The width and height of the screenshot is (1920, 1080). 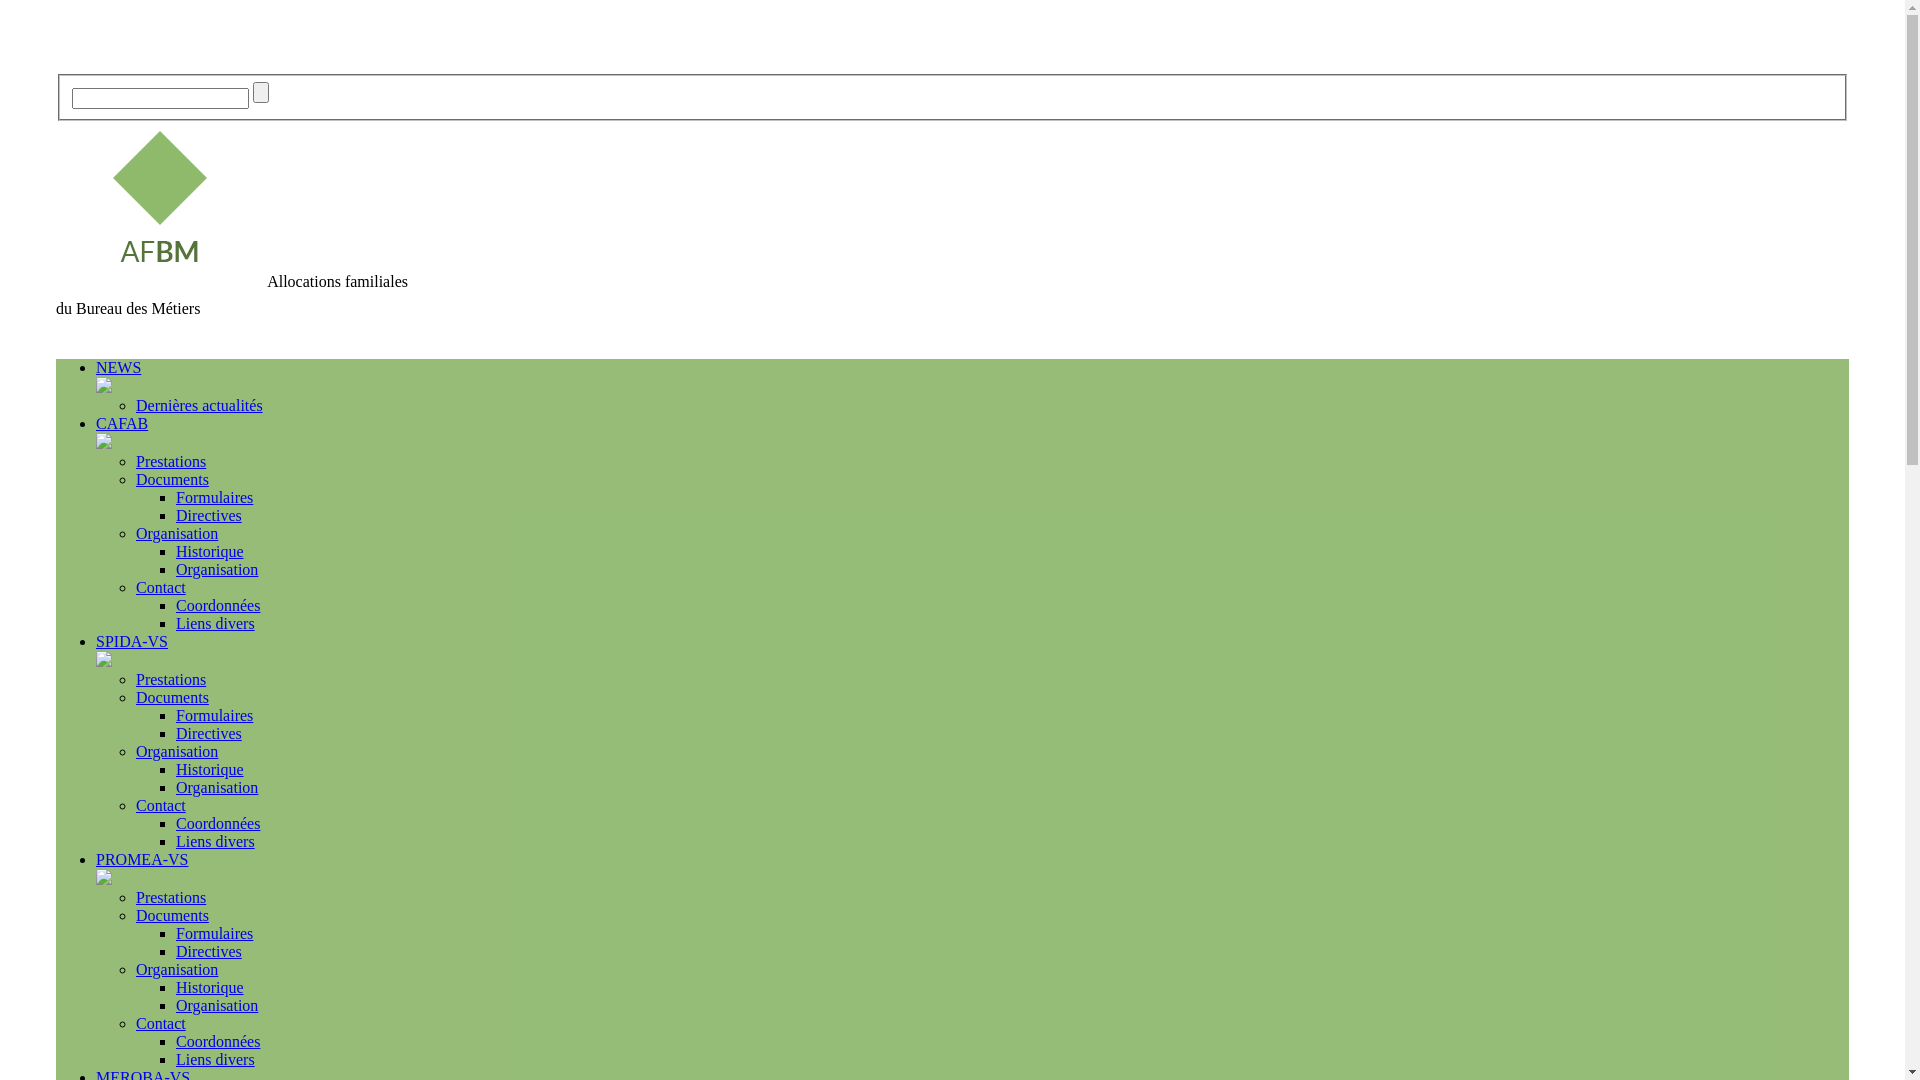 I want to click on Prestations, so click(x=171, y=898).